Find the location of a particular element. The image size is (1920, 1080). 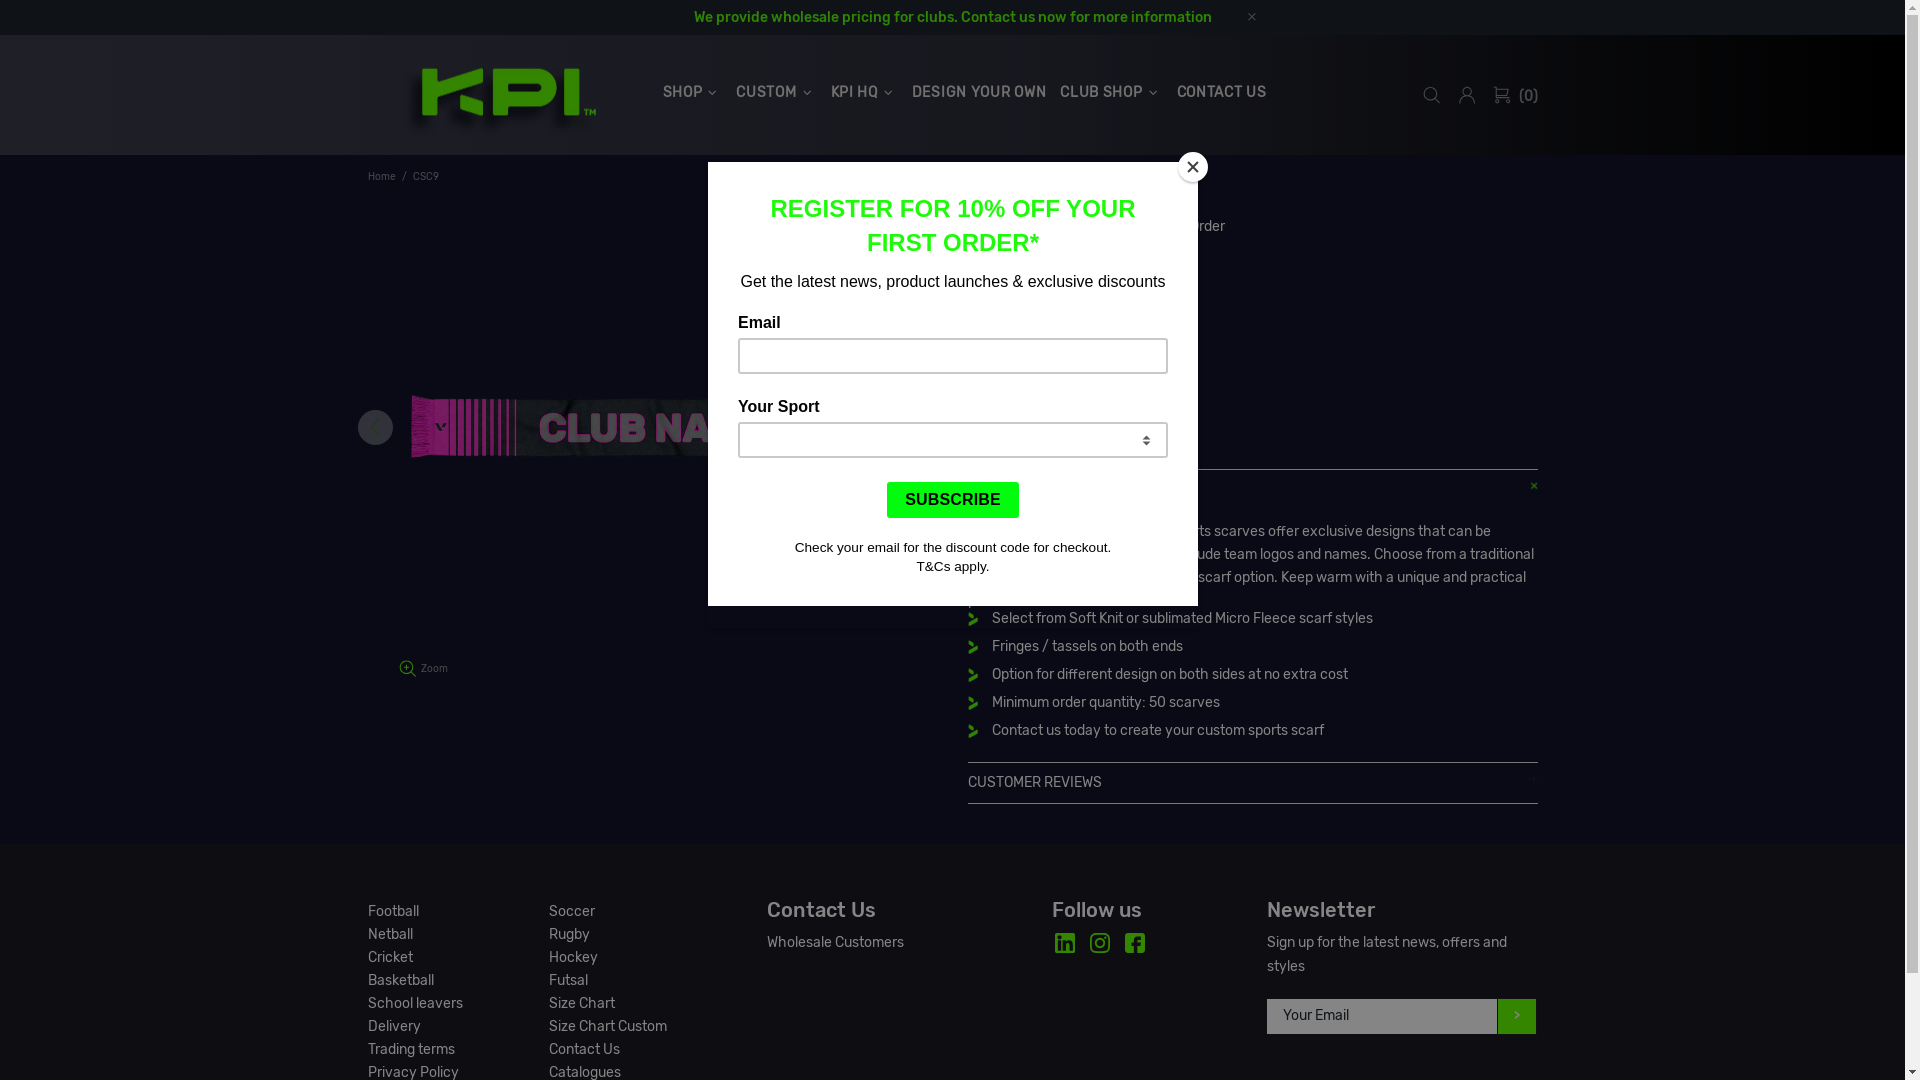

Rugby is located at coordinates (570, 934).